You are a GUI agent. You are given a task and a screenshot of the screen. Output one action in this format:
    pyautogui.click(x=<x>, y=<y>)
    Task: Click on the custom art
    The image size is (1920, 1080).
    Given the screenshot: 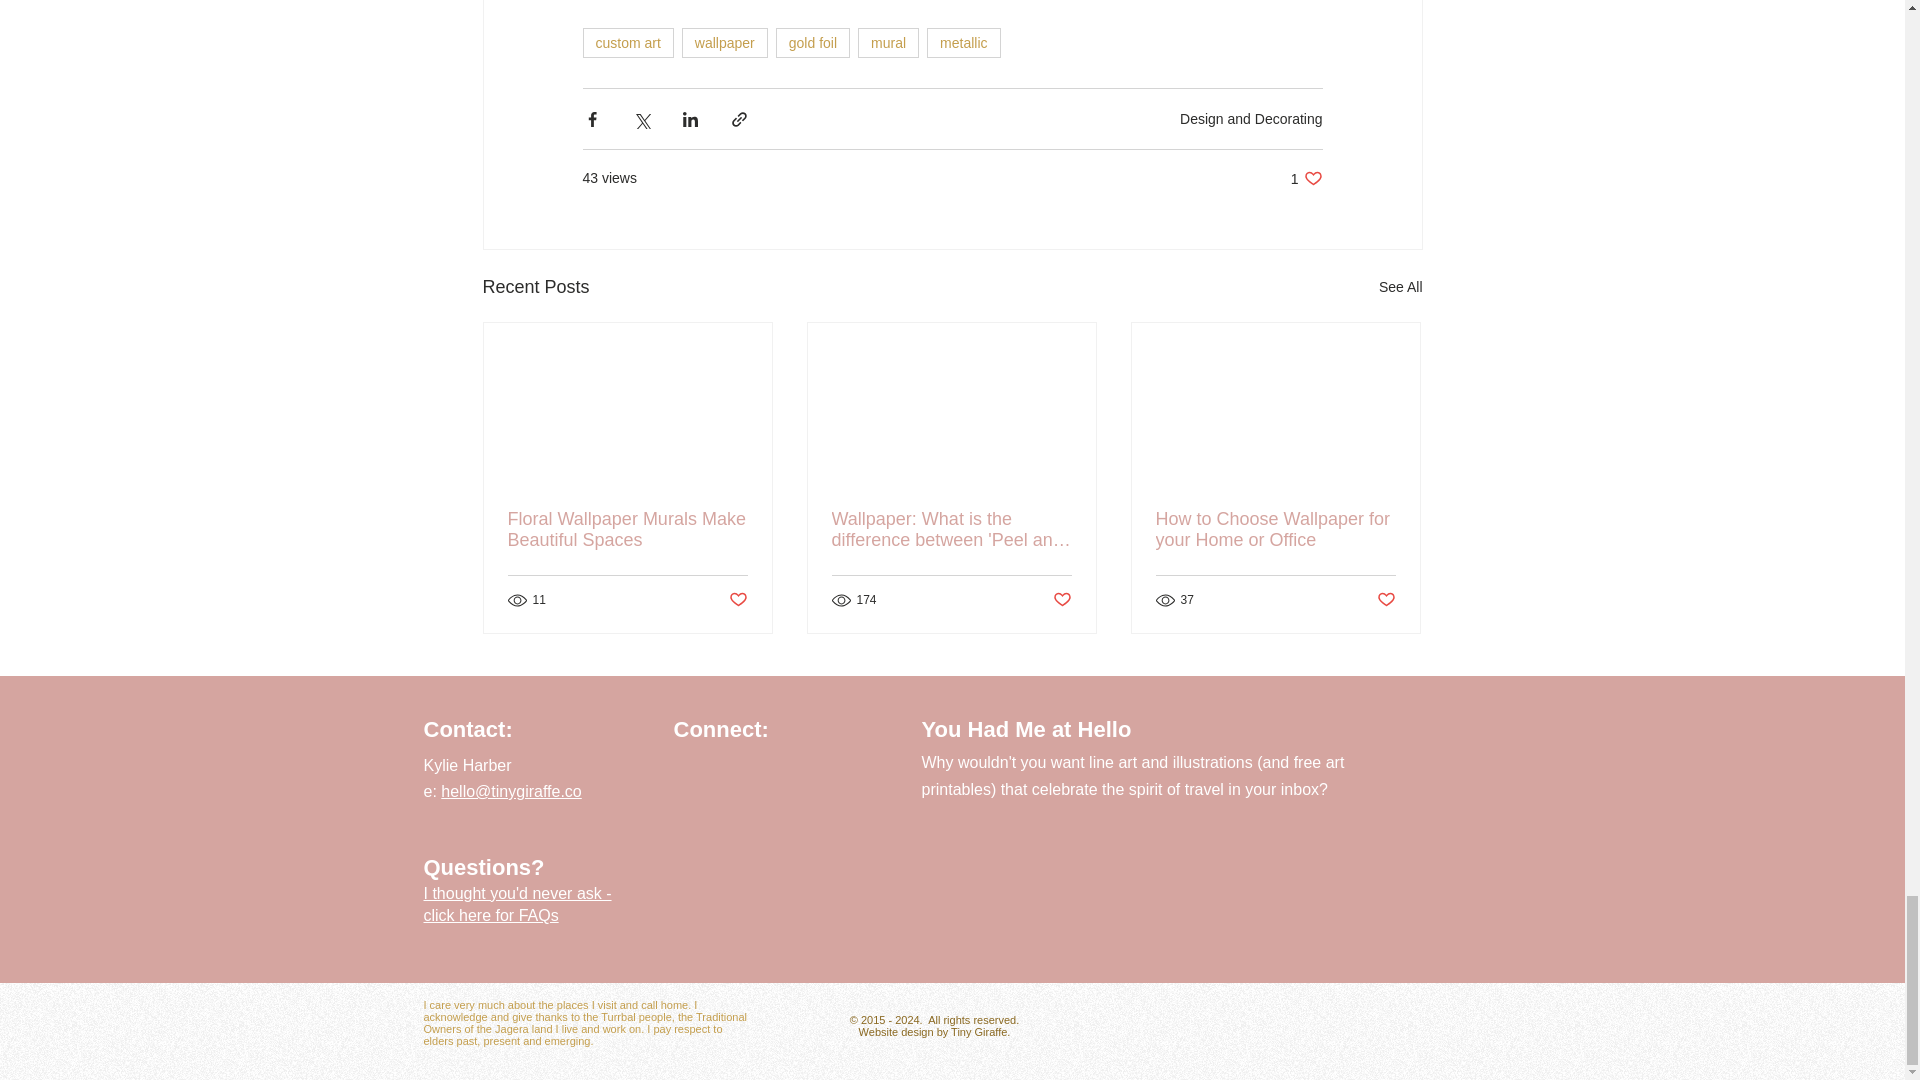 What is the action you would take?
    pyautogui.click(x=1400, y=288)
    